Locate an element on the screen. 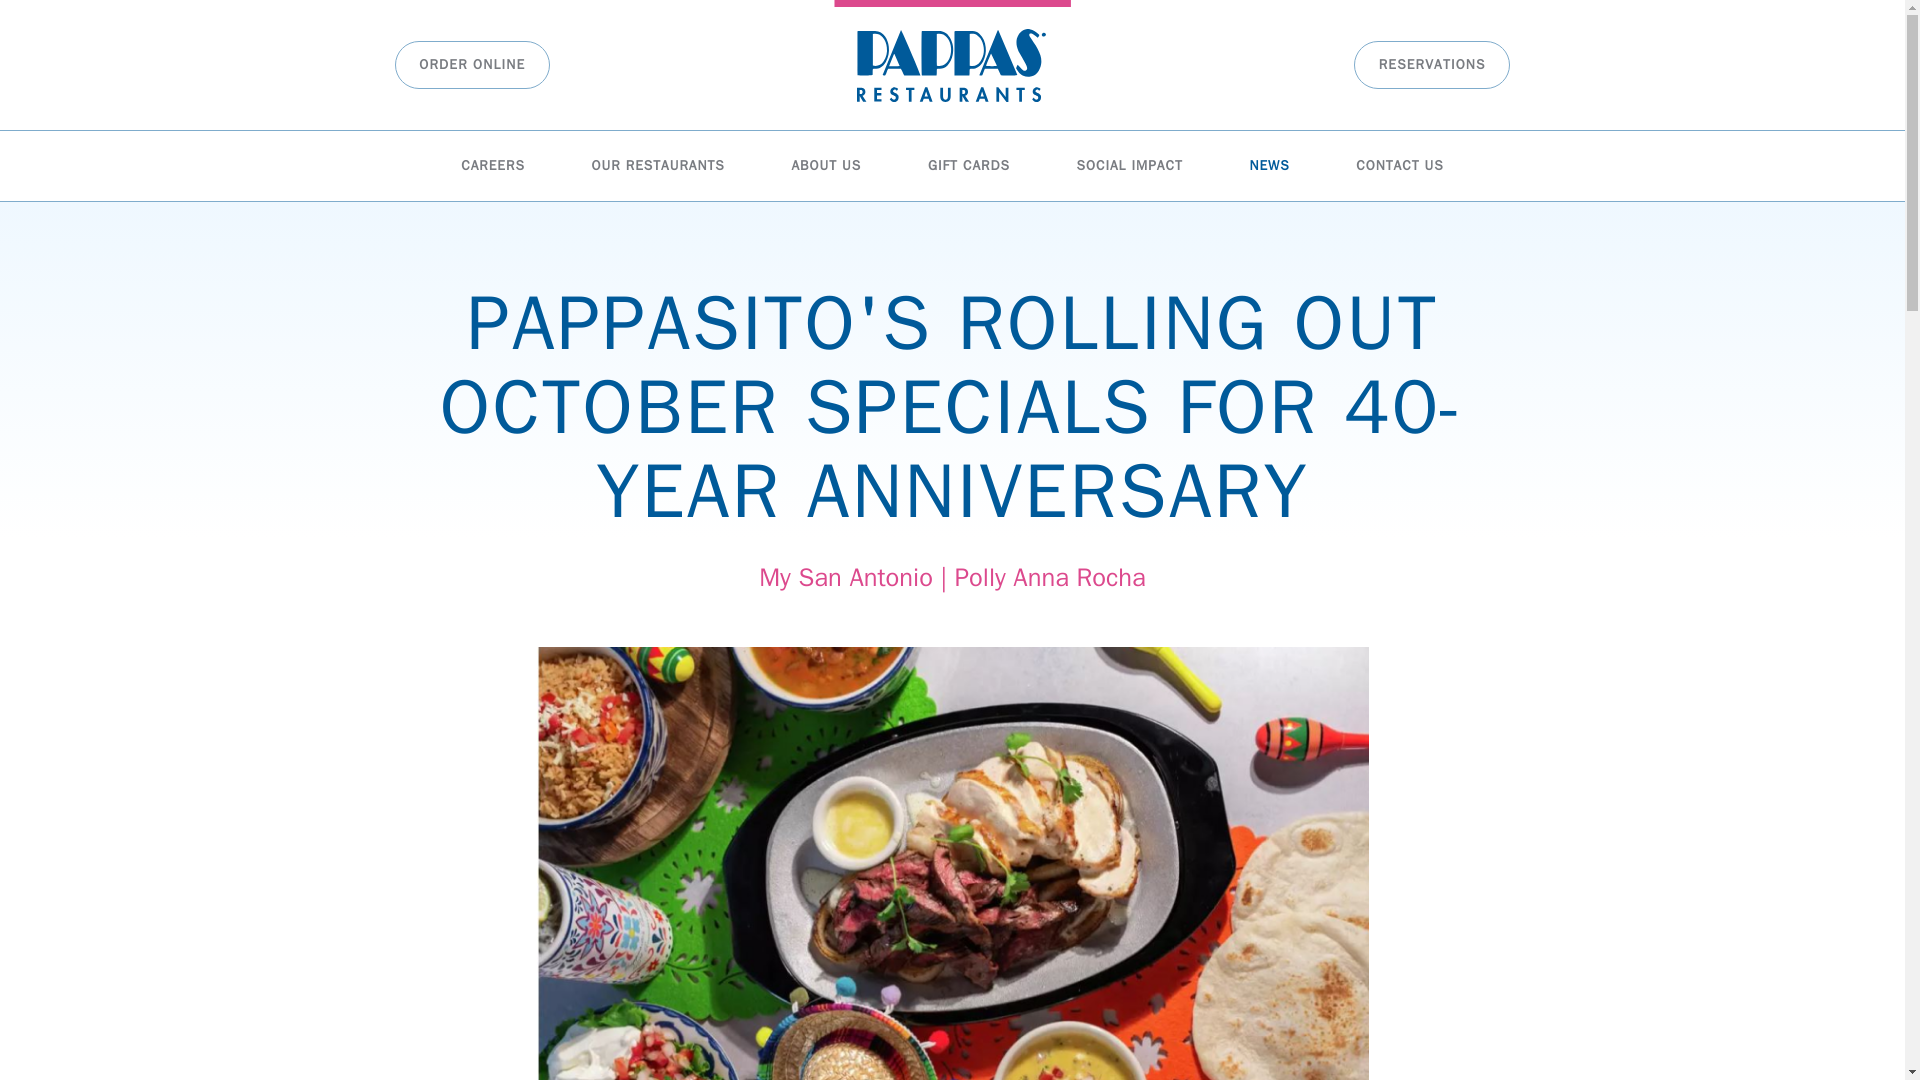 The height and width of the screenshot is (1080, 1920). CAREERS is located at coordinates (492, 164).